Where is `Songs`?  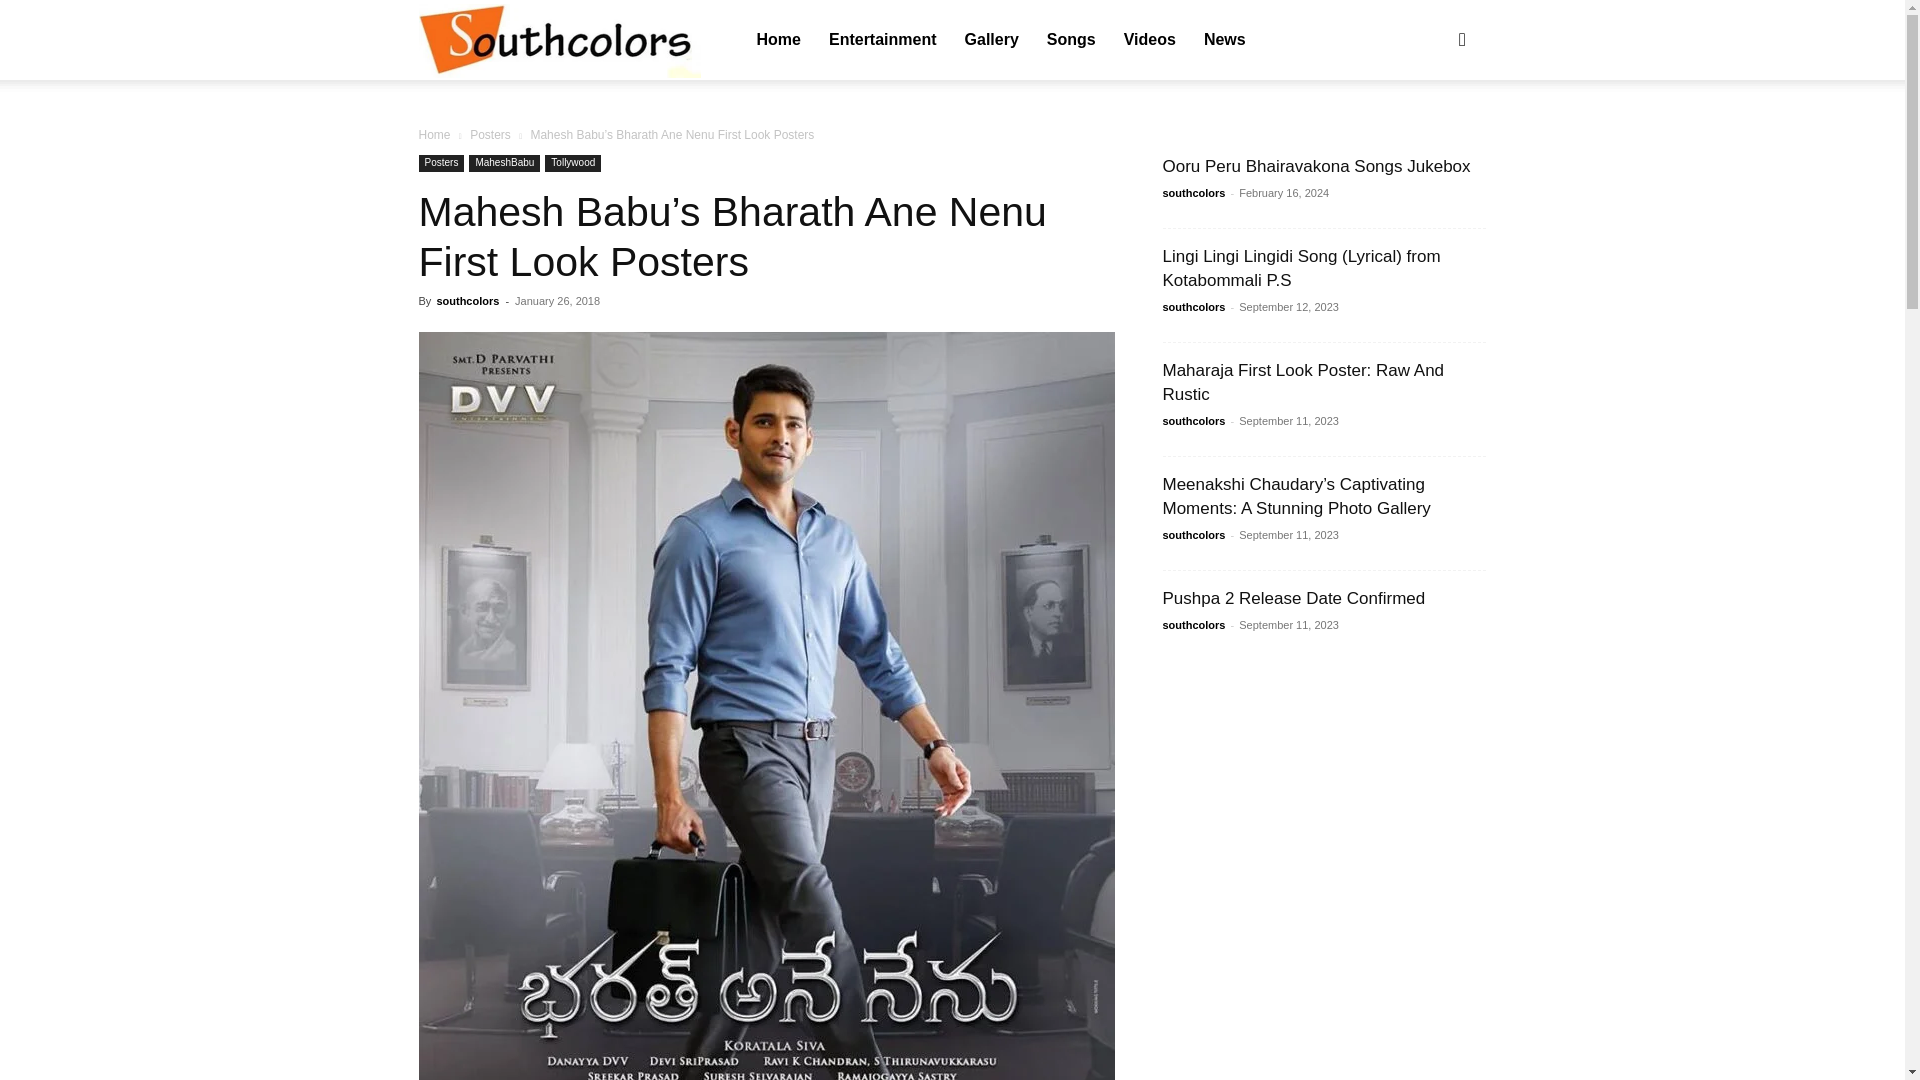
Songs is located at coordinates (1106, 40).